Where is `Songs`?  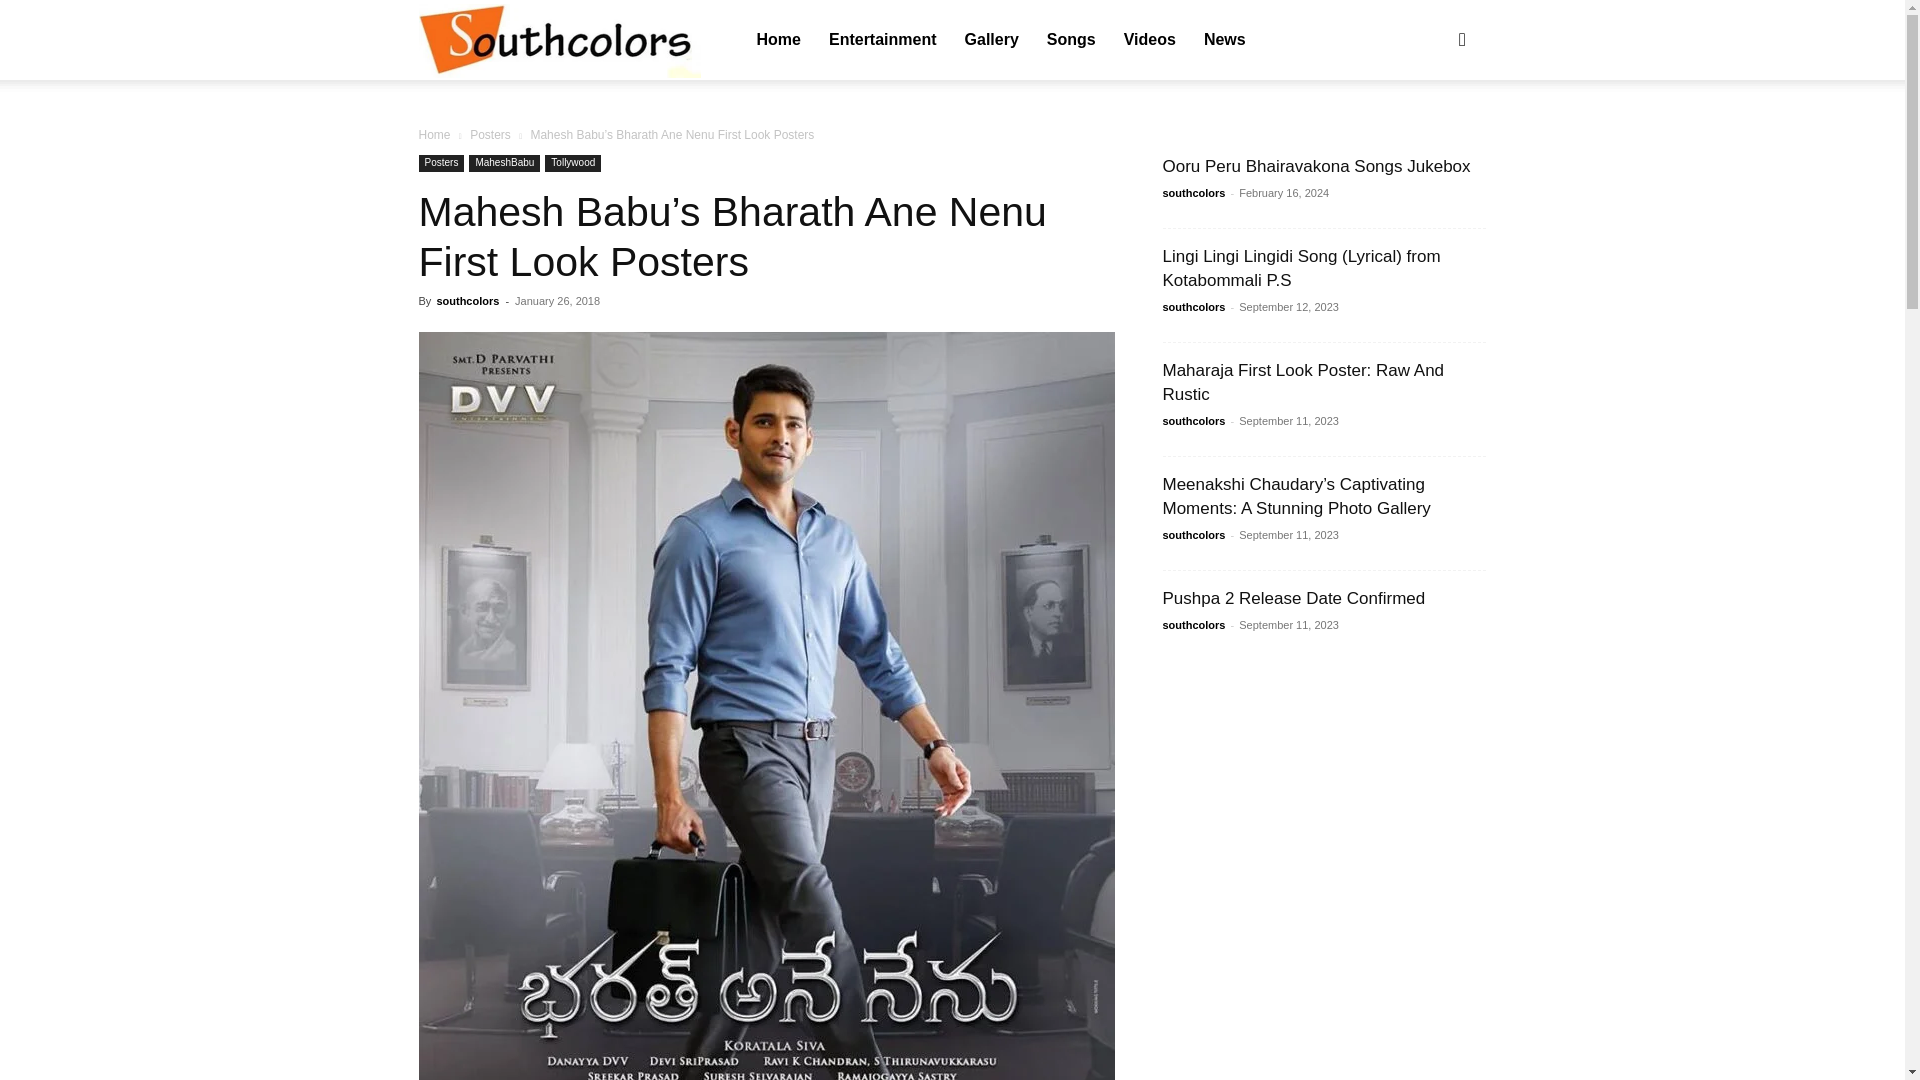
Songs is located at coordinates (1106, 40).